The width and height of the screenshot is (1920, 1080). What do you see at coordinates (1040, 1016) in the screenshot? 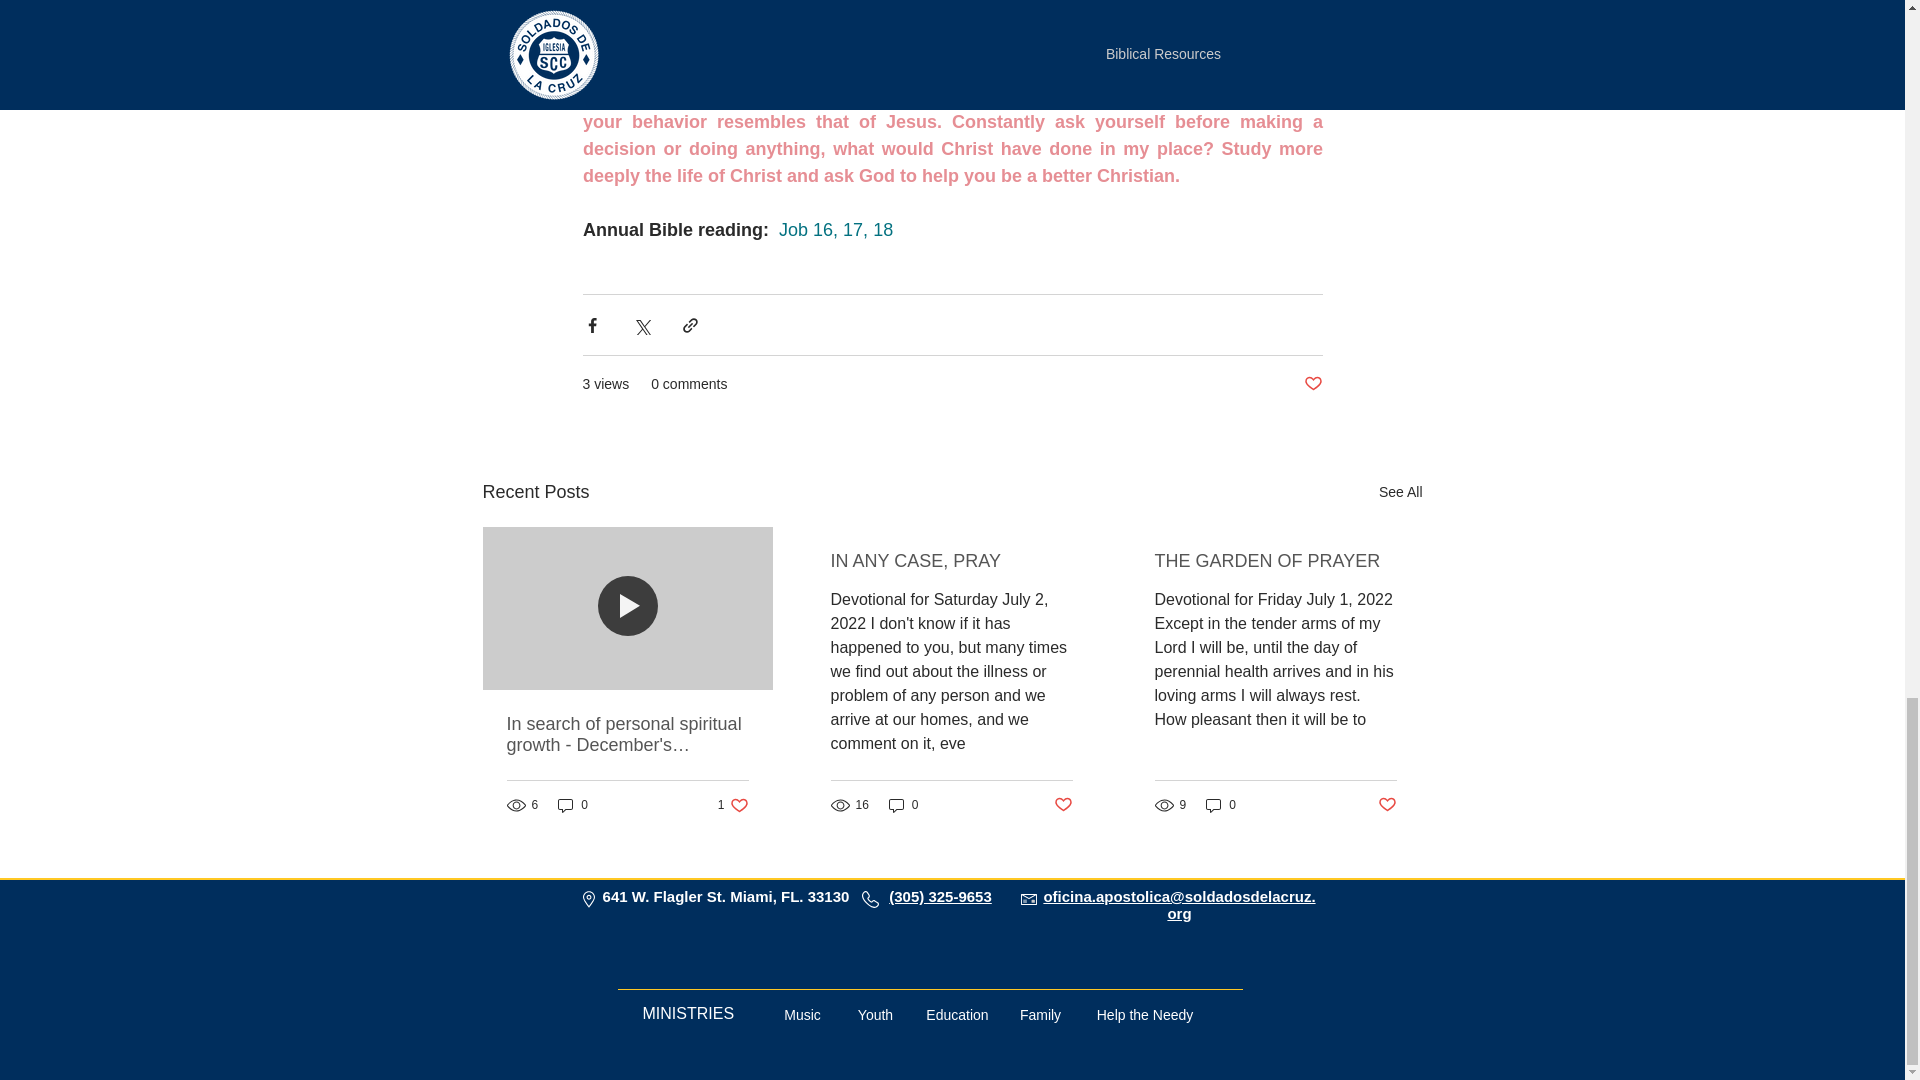
I see `Family` at bounding box center [1040, 1016].